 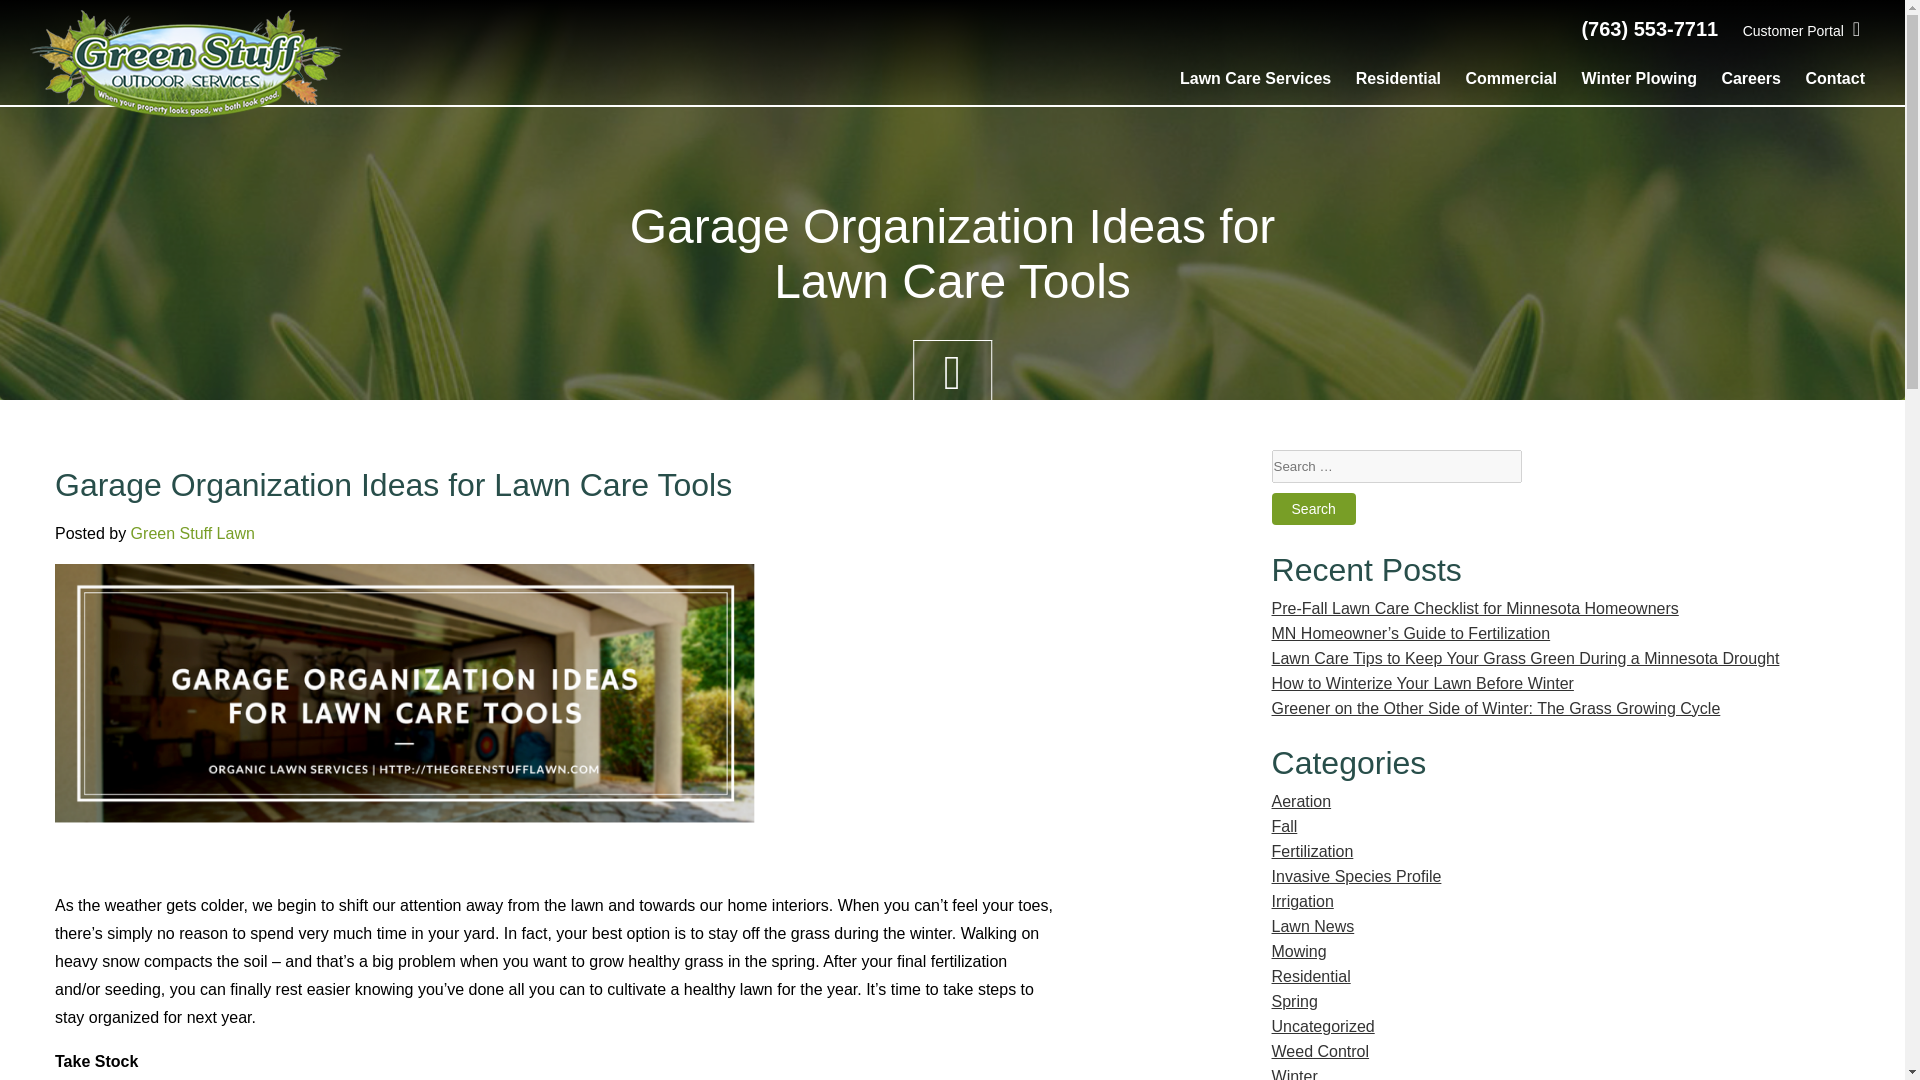 What do you see at coordinates (1302, 801) in the screenshot?
I see `Aeration` at bounding box center [1302, 801].